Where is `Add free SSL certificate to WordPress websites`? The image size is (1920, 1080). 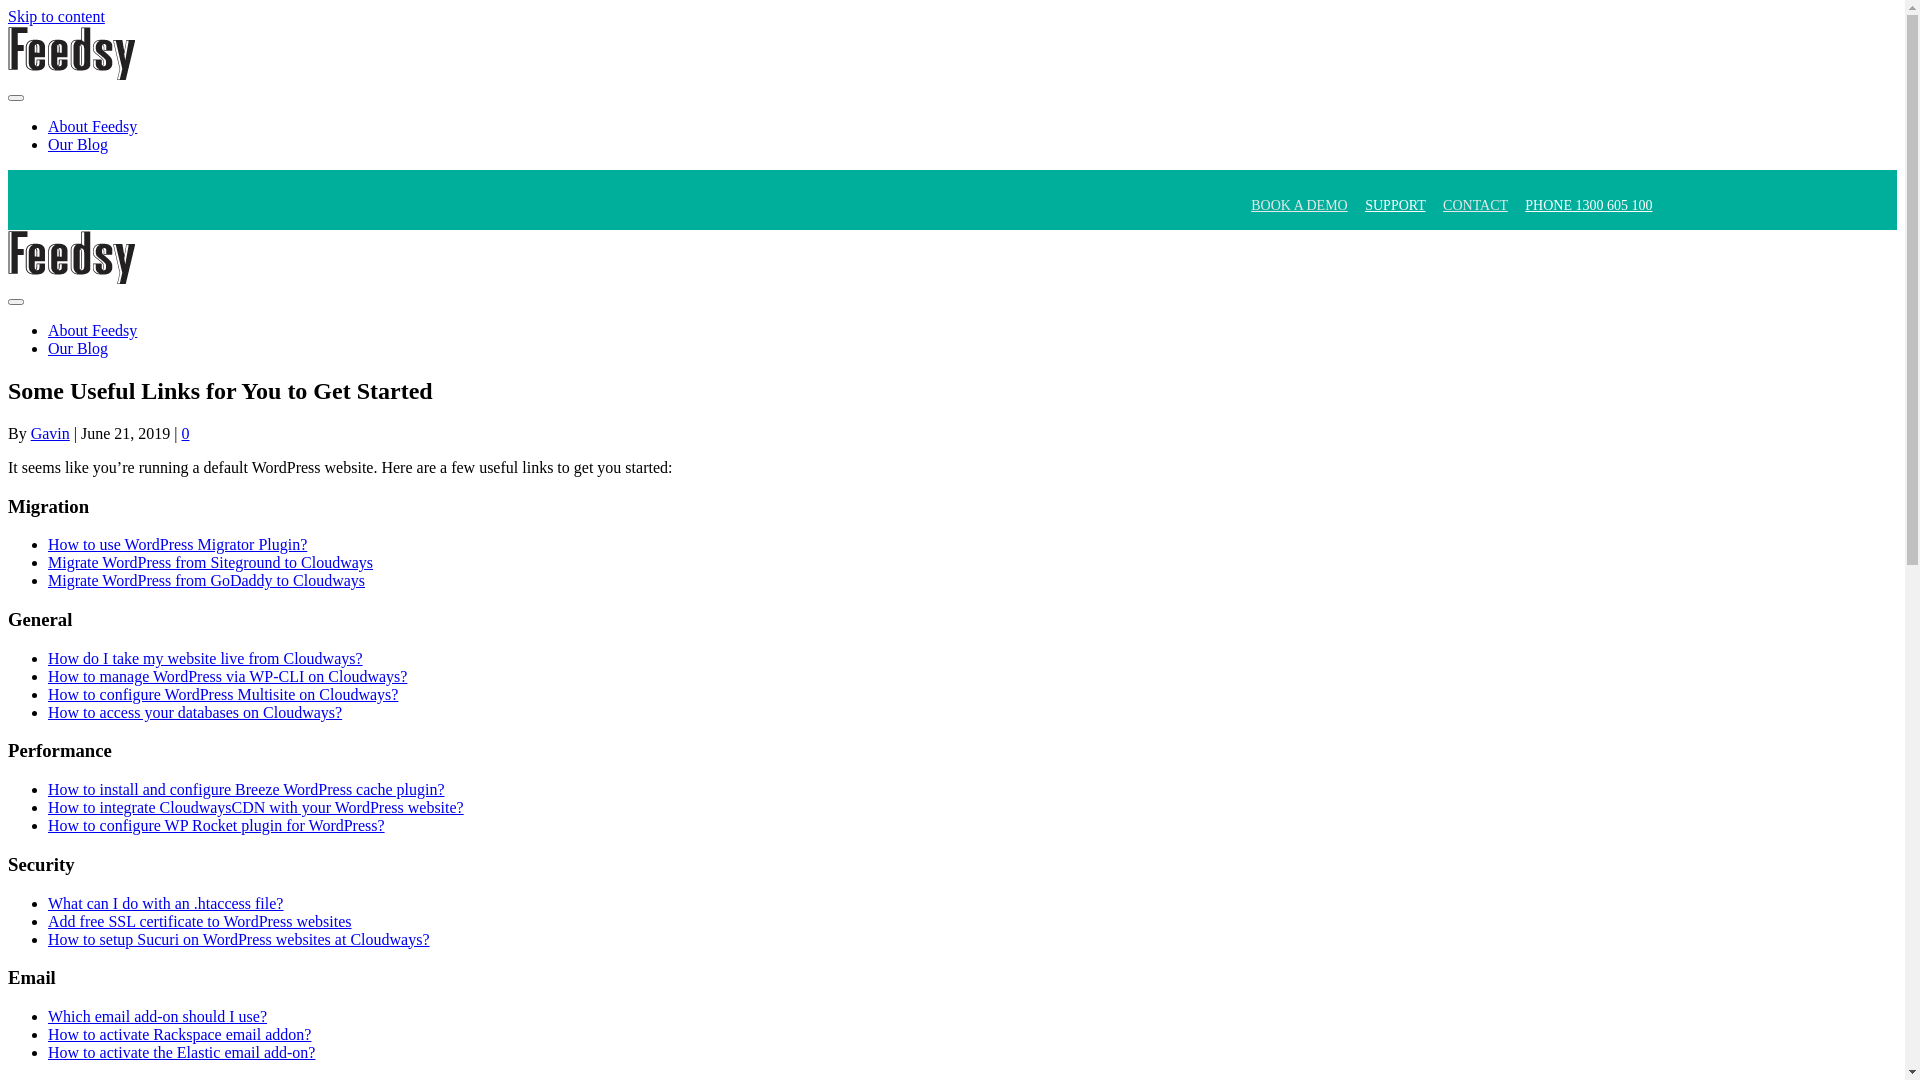 Add free SSL certificate to WordPress websites is located at coordinates (200, 922).